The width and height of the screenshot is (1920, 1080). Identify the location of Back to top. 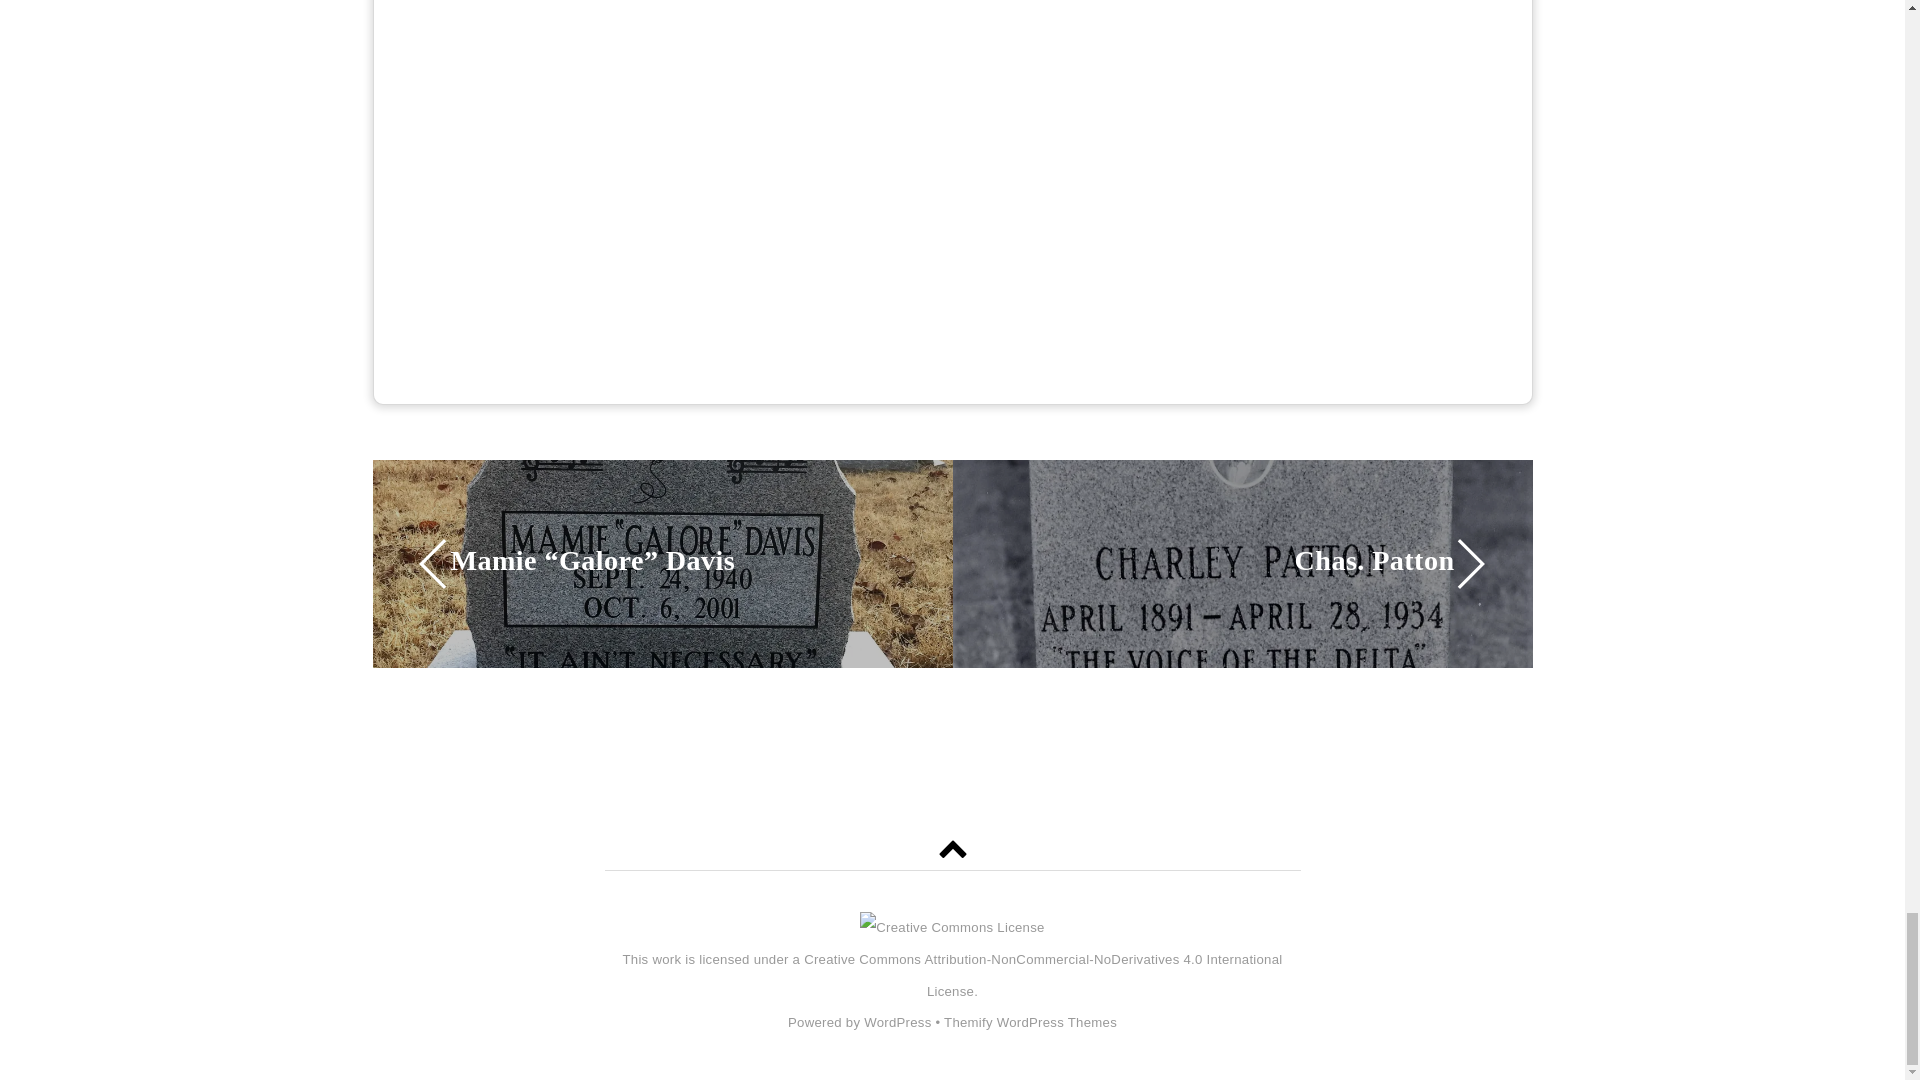
(952, 850).